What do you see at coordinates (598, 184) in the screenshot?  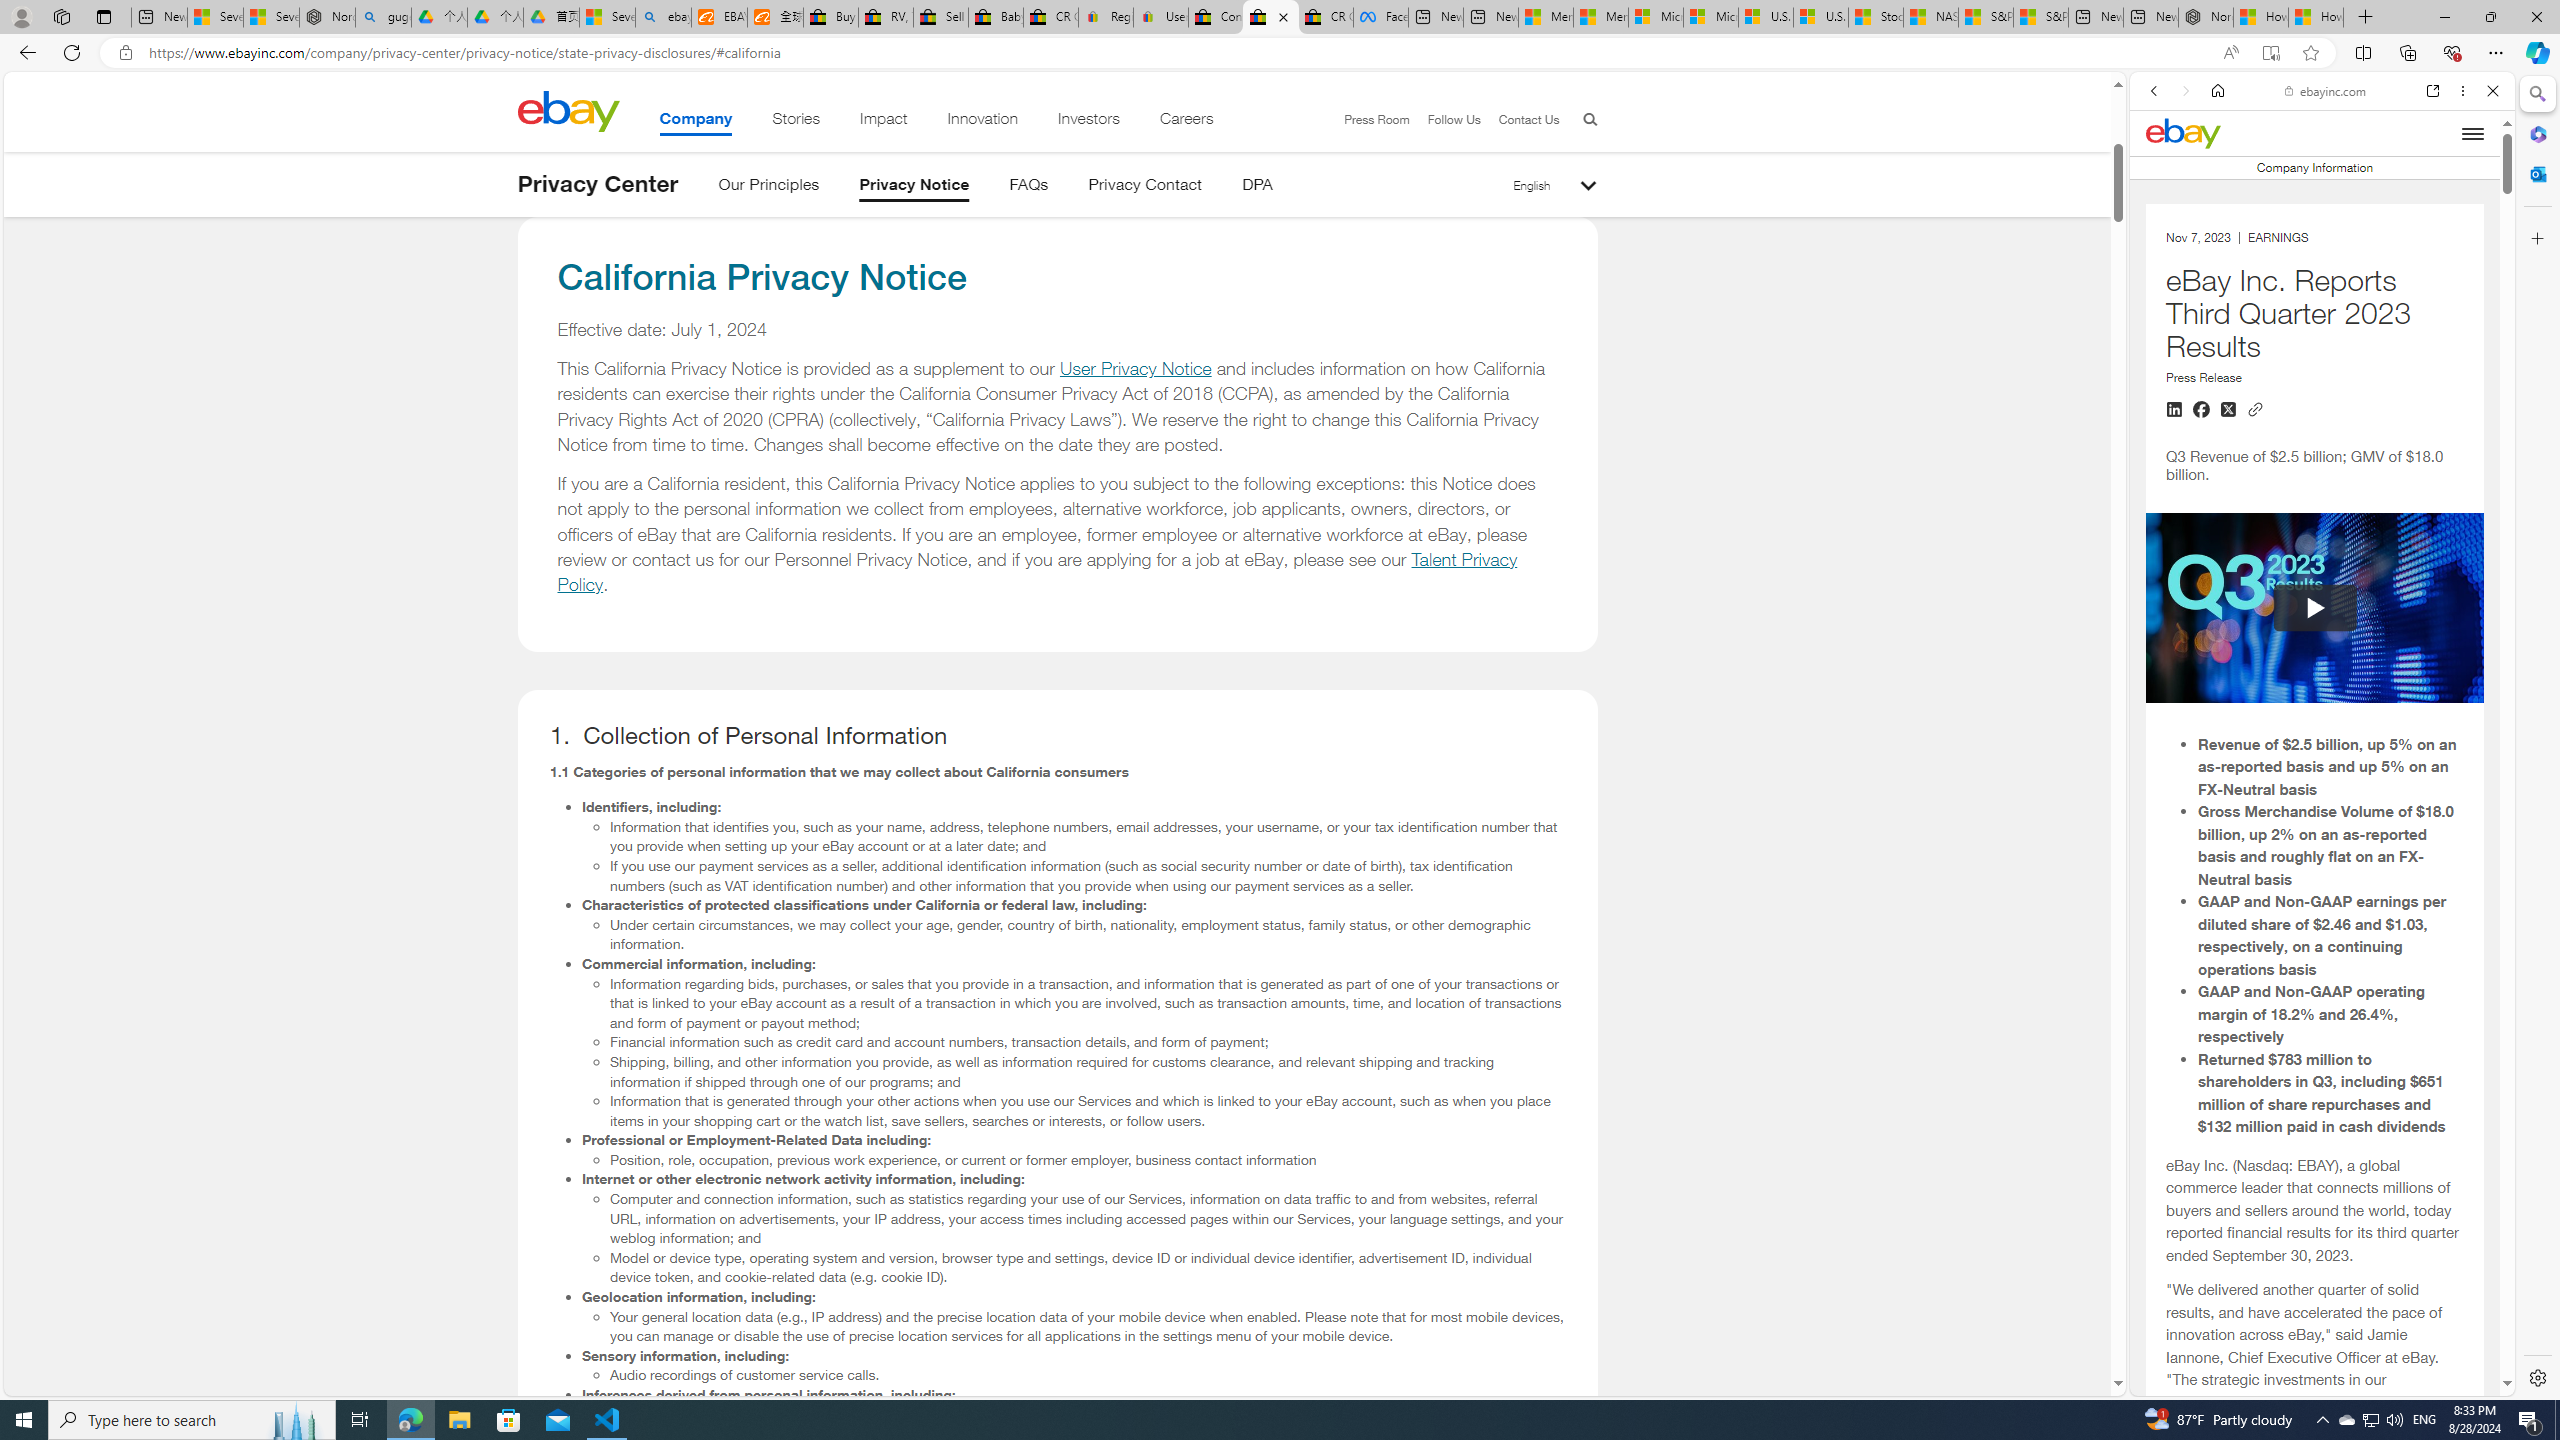 I see `Privacy Center` at bounding box center [598, 184].